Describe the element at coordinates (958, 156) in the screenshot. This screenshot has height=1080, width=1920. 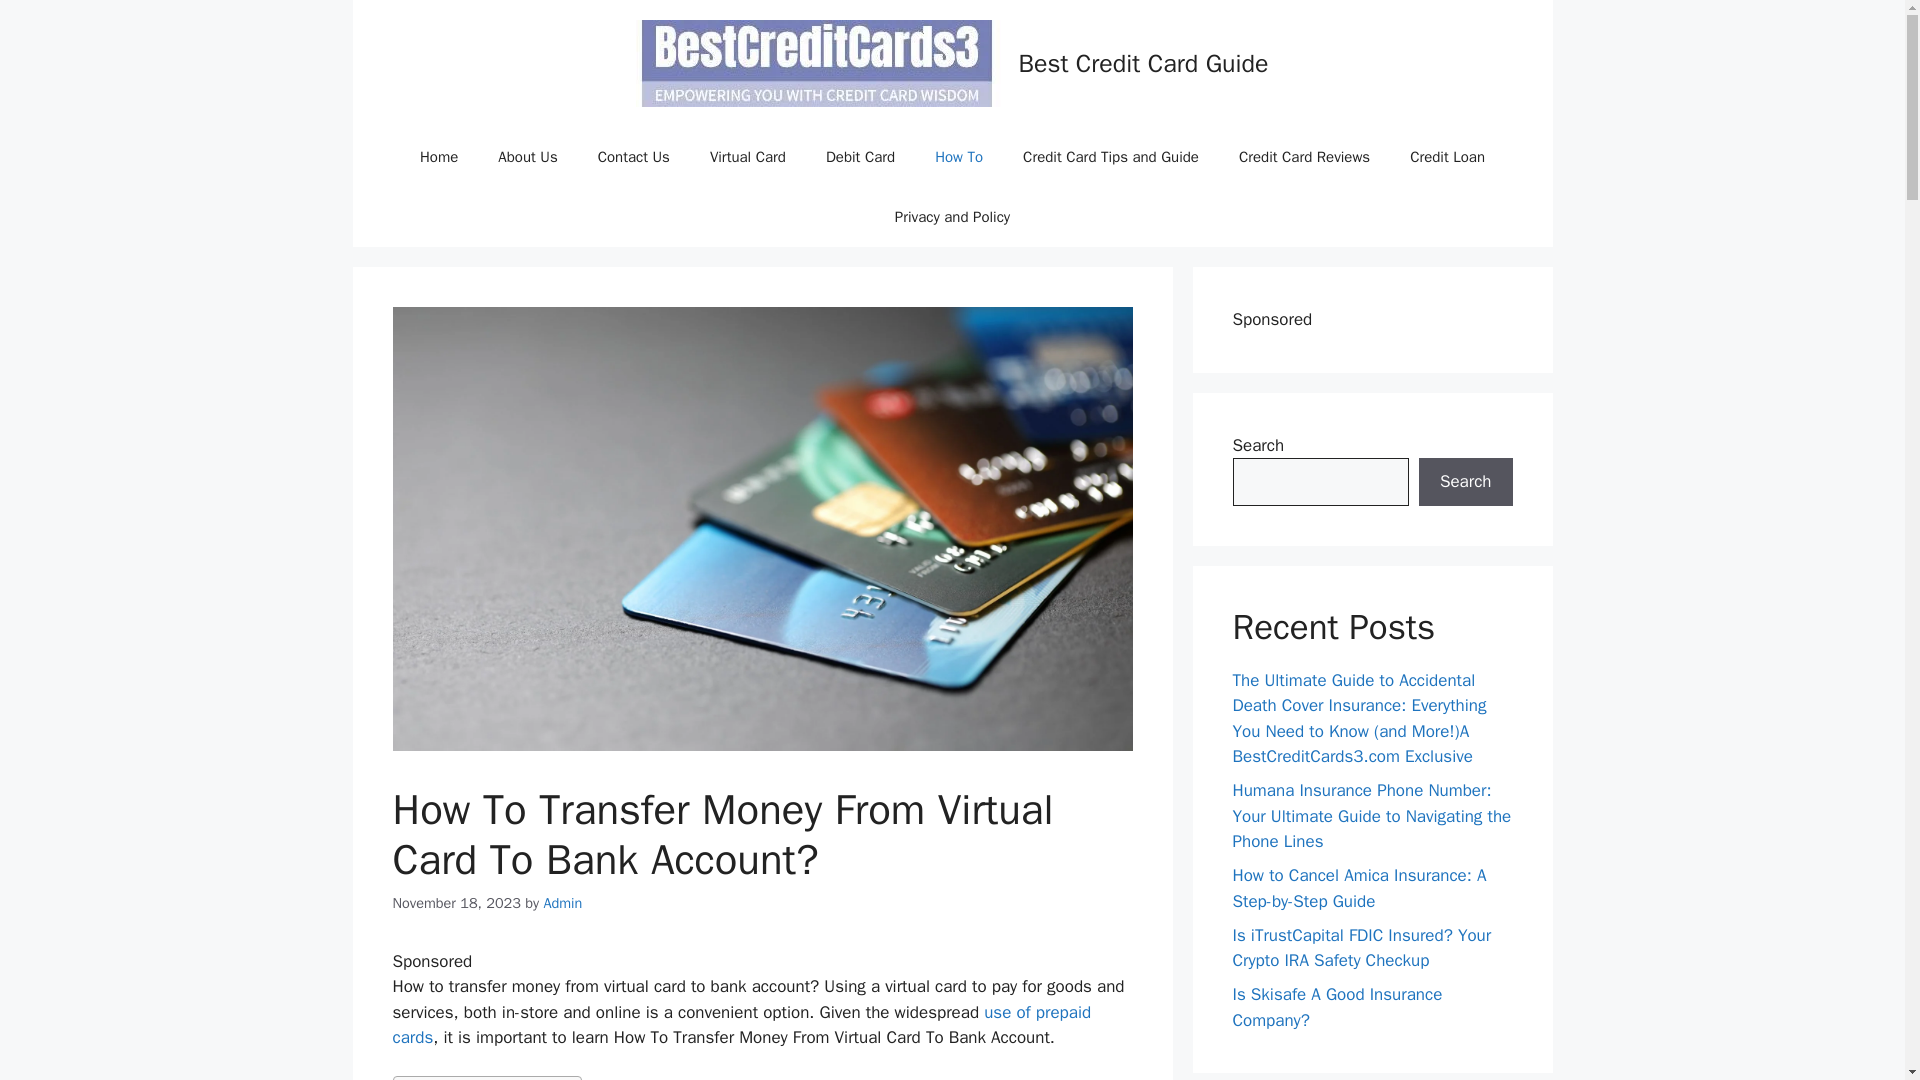
I see `How To` at that location.